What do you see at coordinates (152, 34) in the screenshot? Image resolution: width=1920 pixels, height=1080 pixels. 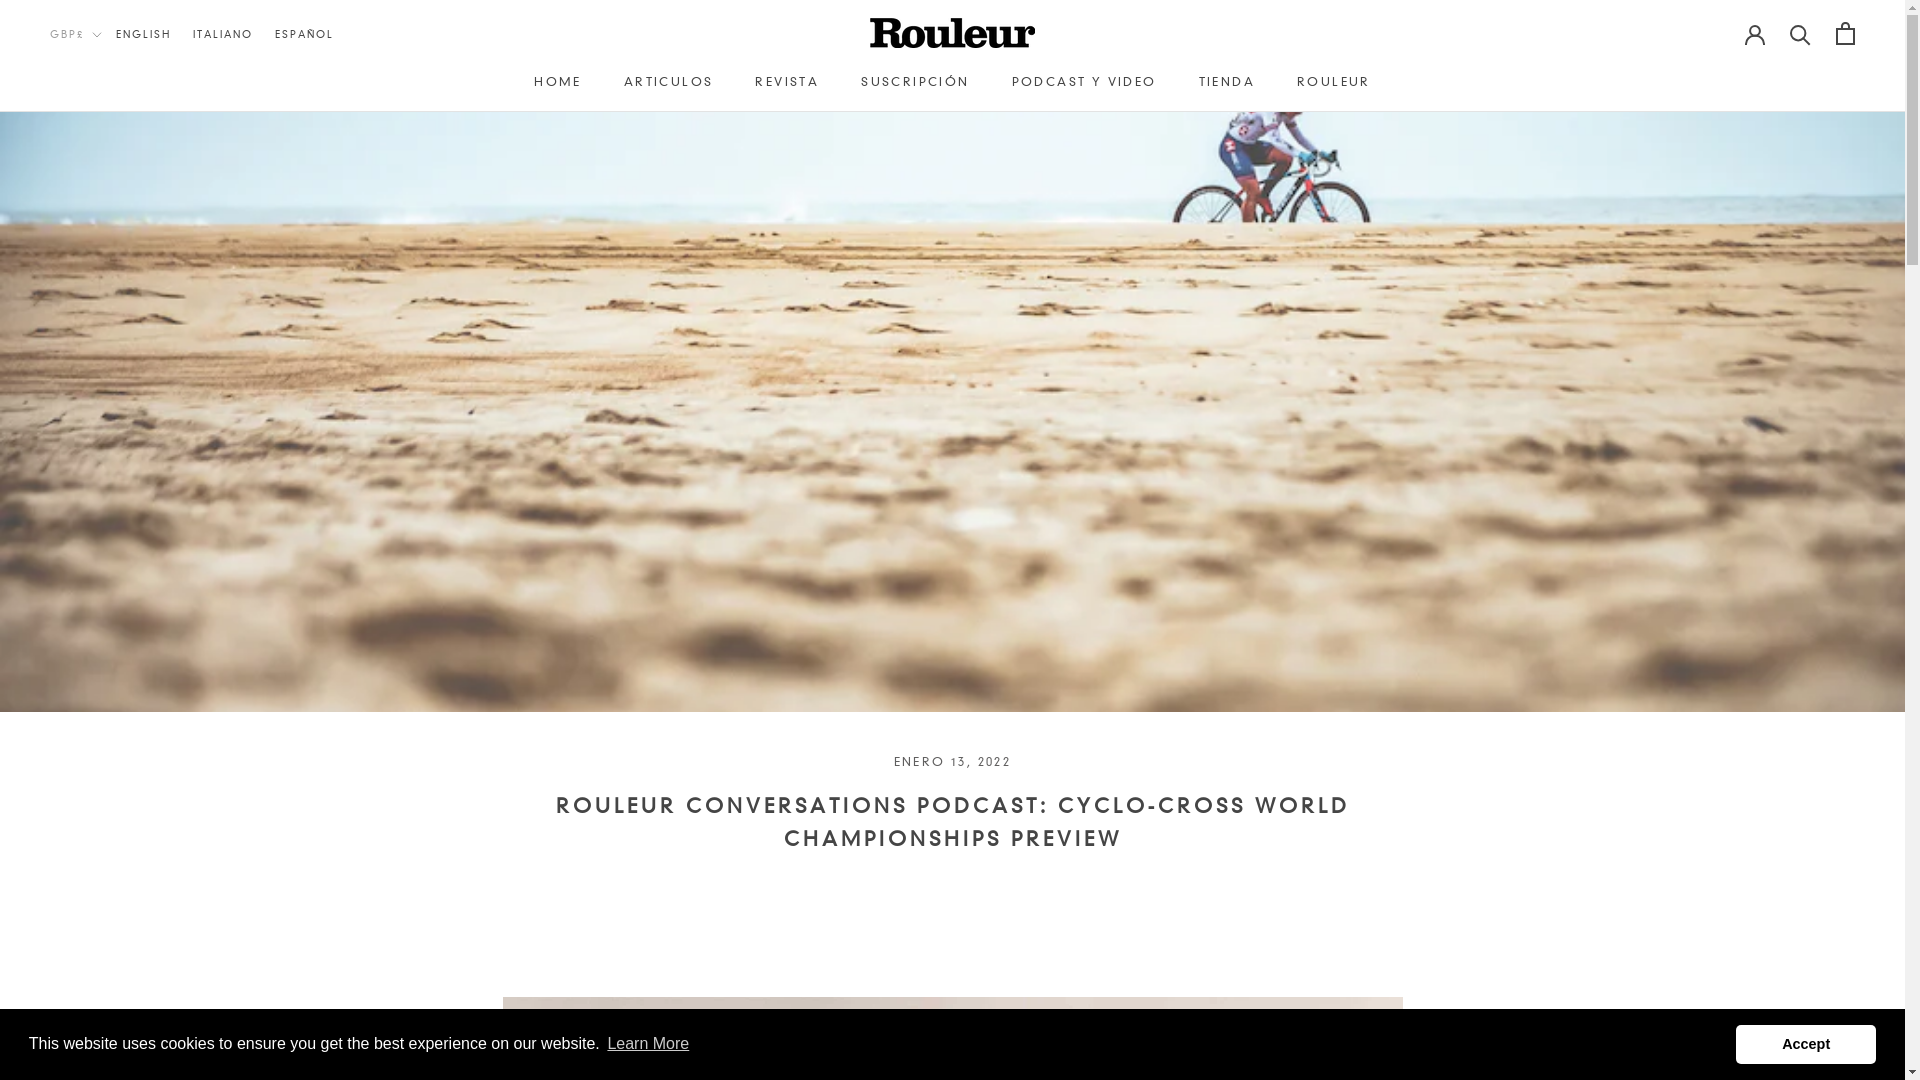 I see `ENGLISH` at bounding box center [152, 34].